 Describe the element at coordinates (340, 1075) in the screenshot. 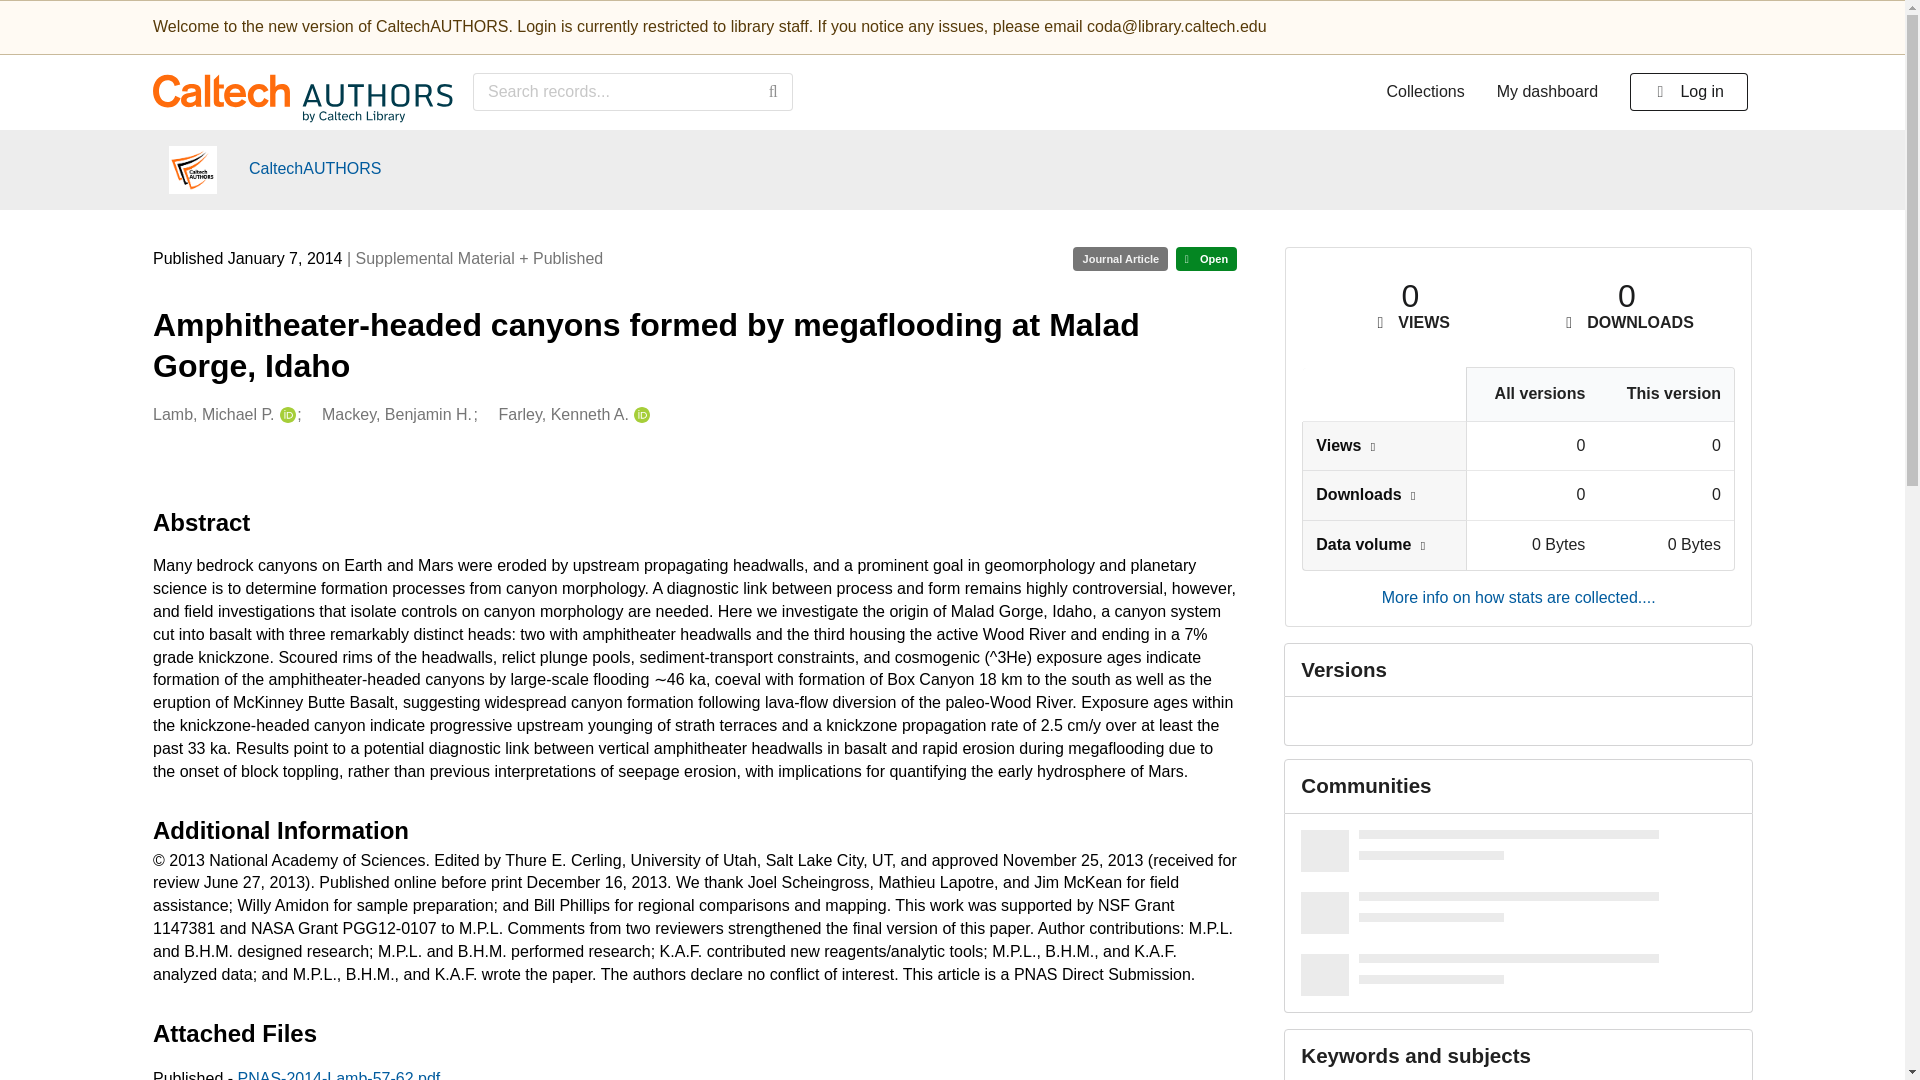

I see `PNAS-2014-Lamb-57-62.pdf` at that location.